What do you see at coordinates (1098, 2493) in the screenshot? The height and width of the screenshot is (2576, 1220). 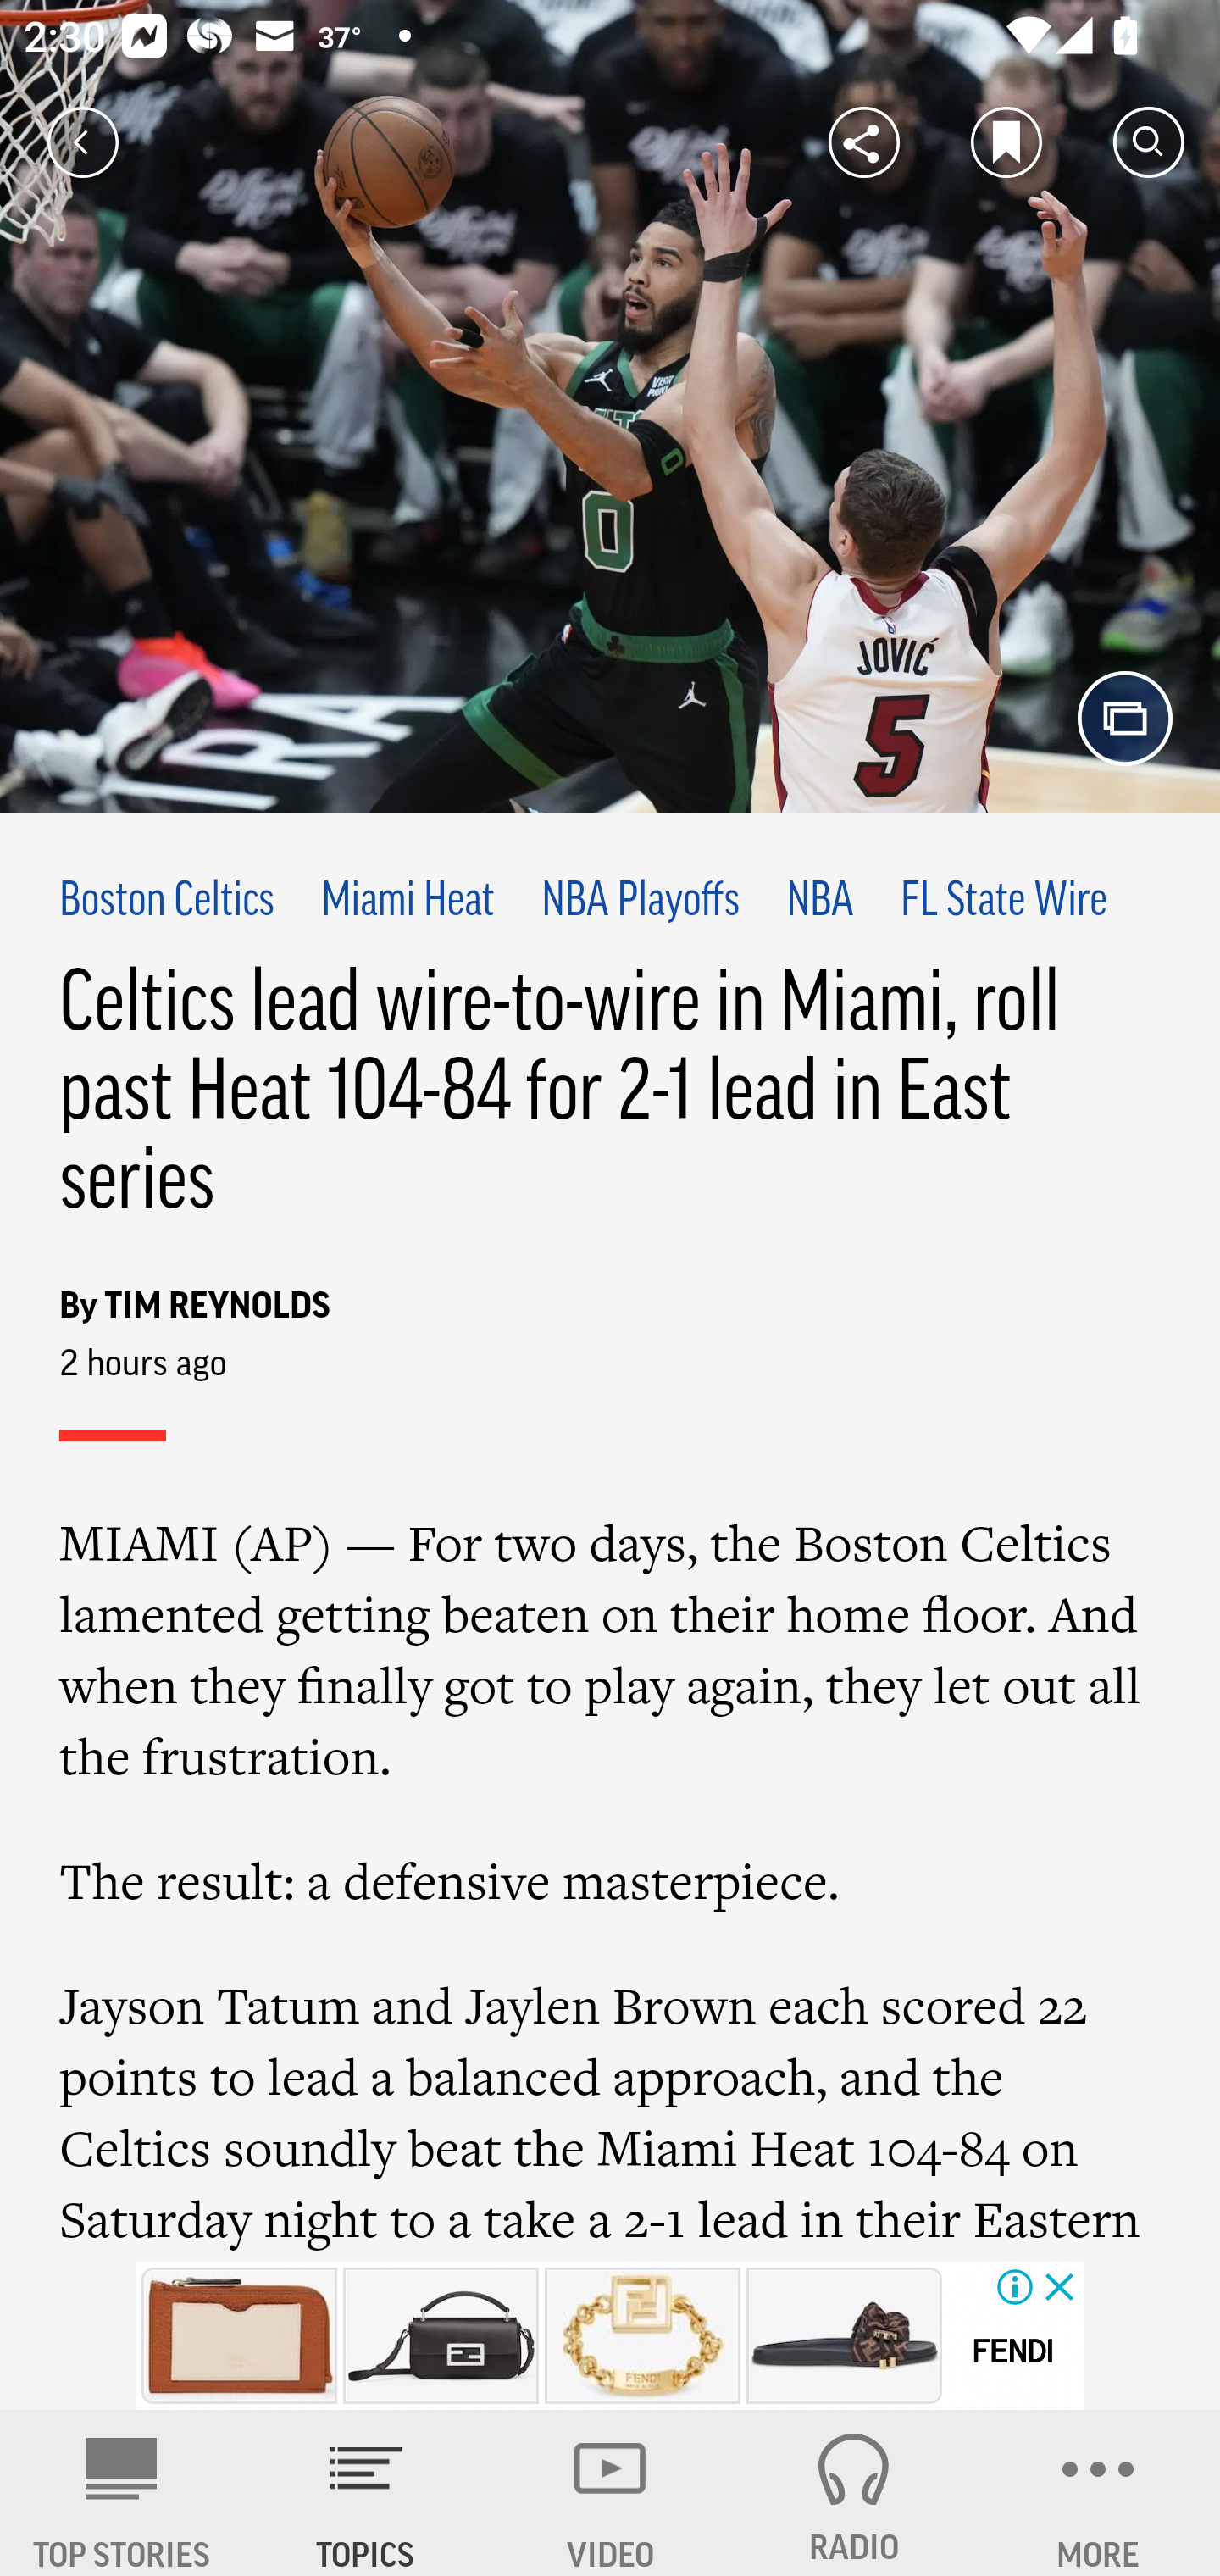 I see `MORE` at bounding box center [1098, 2493].